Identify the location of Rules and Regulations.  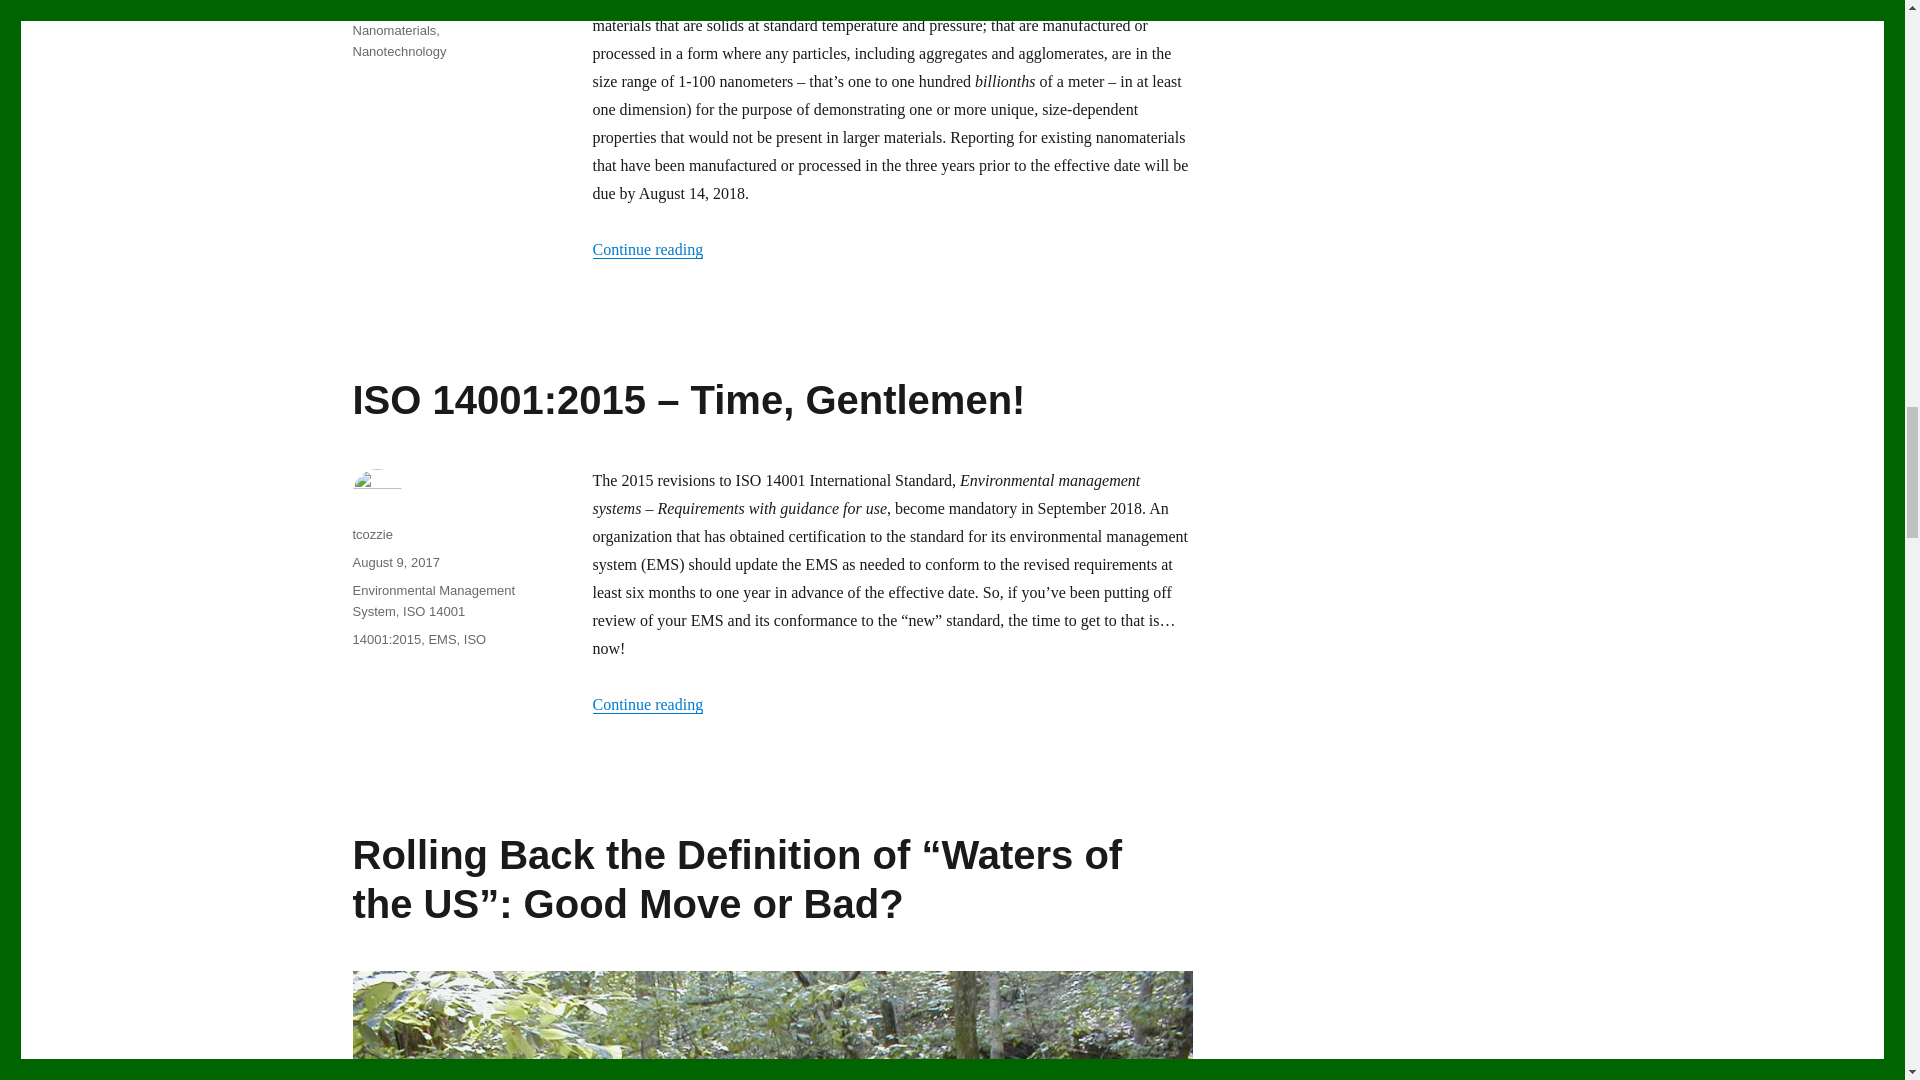
(406, 4).